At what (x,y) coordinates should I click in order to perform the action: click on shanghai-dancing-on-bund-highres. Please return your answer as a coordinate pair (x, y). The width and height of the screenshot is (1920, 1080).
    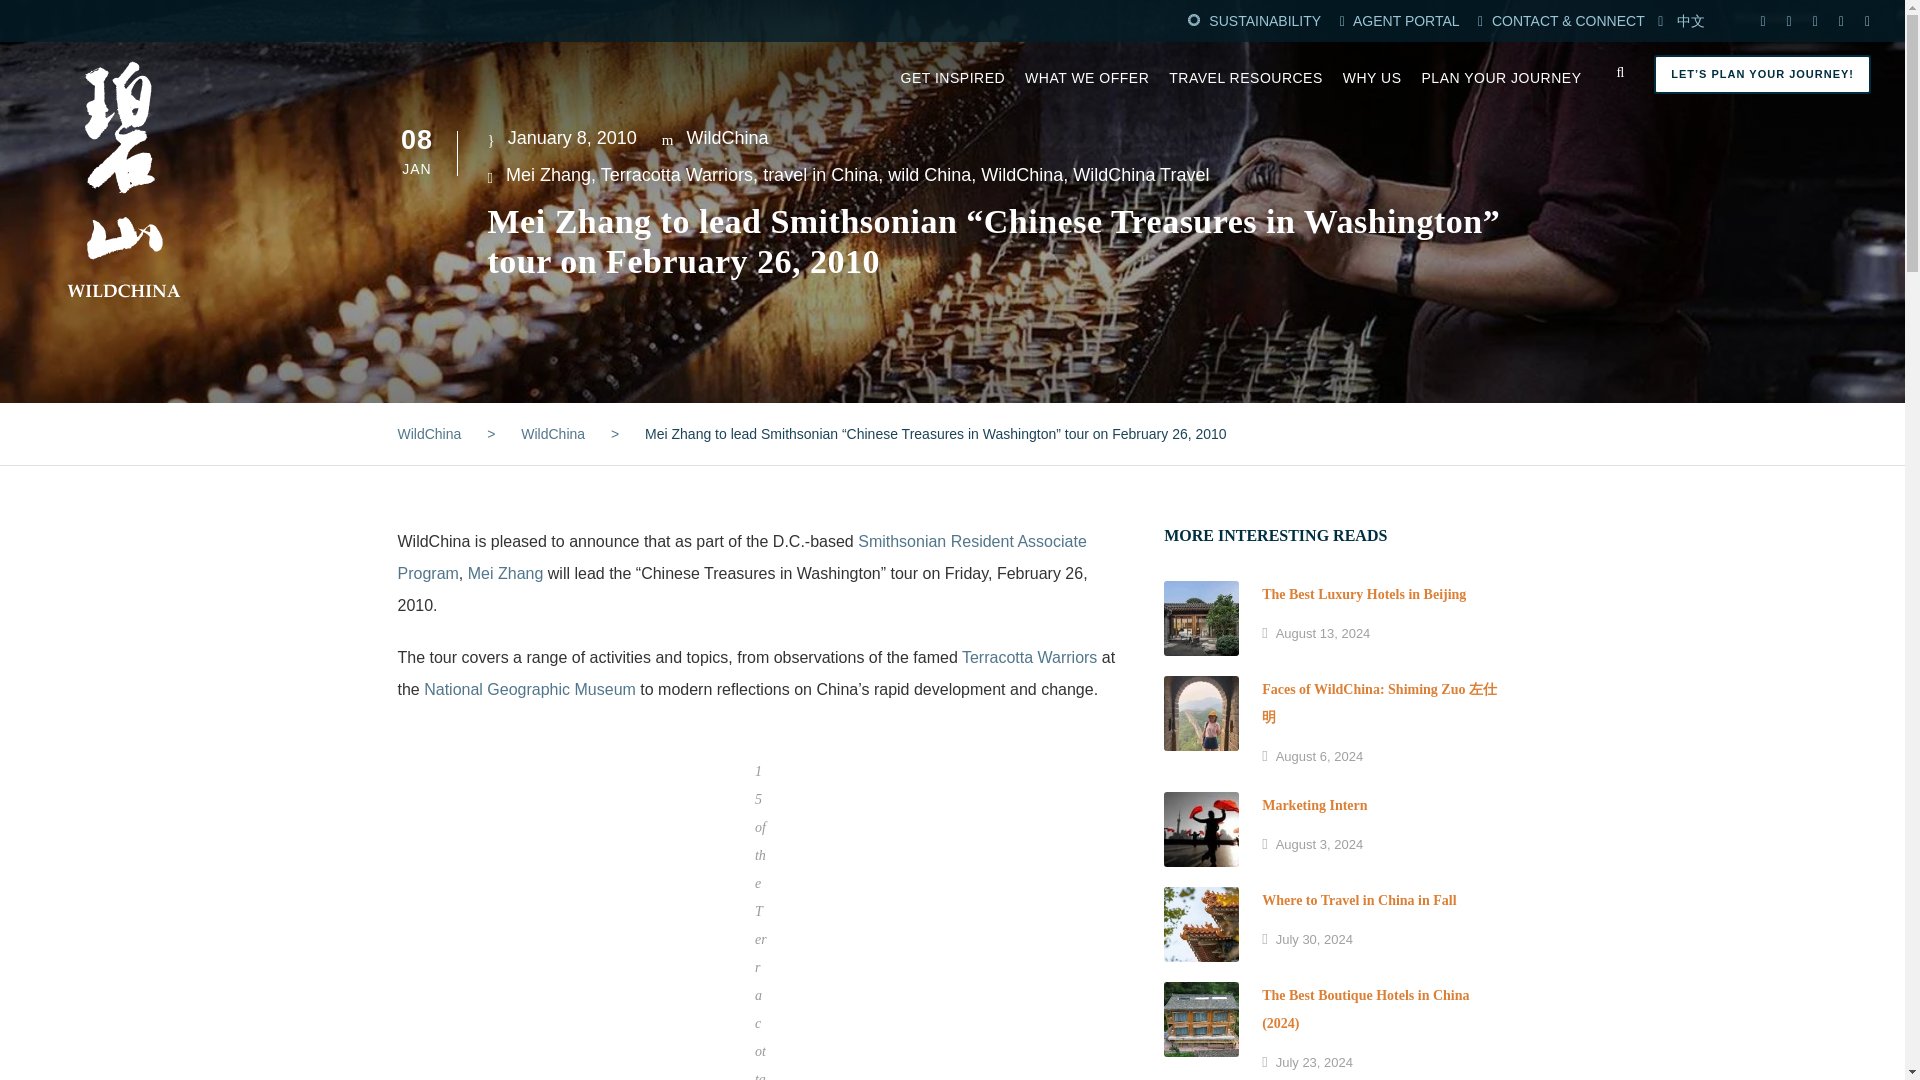
    Looking at the image, I should click on (1200, 829).